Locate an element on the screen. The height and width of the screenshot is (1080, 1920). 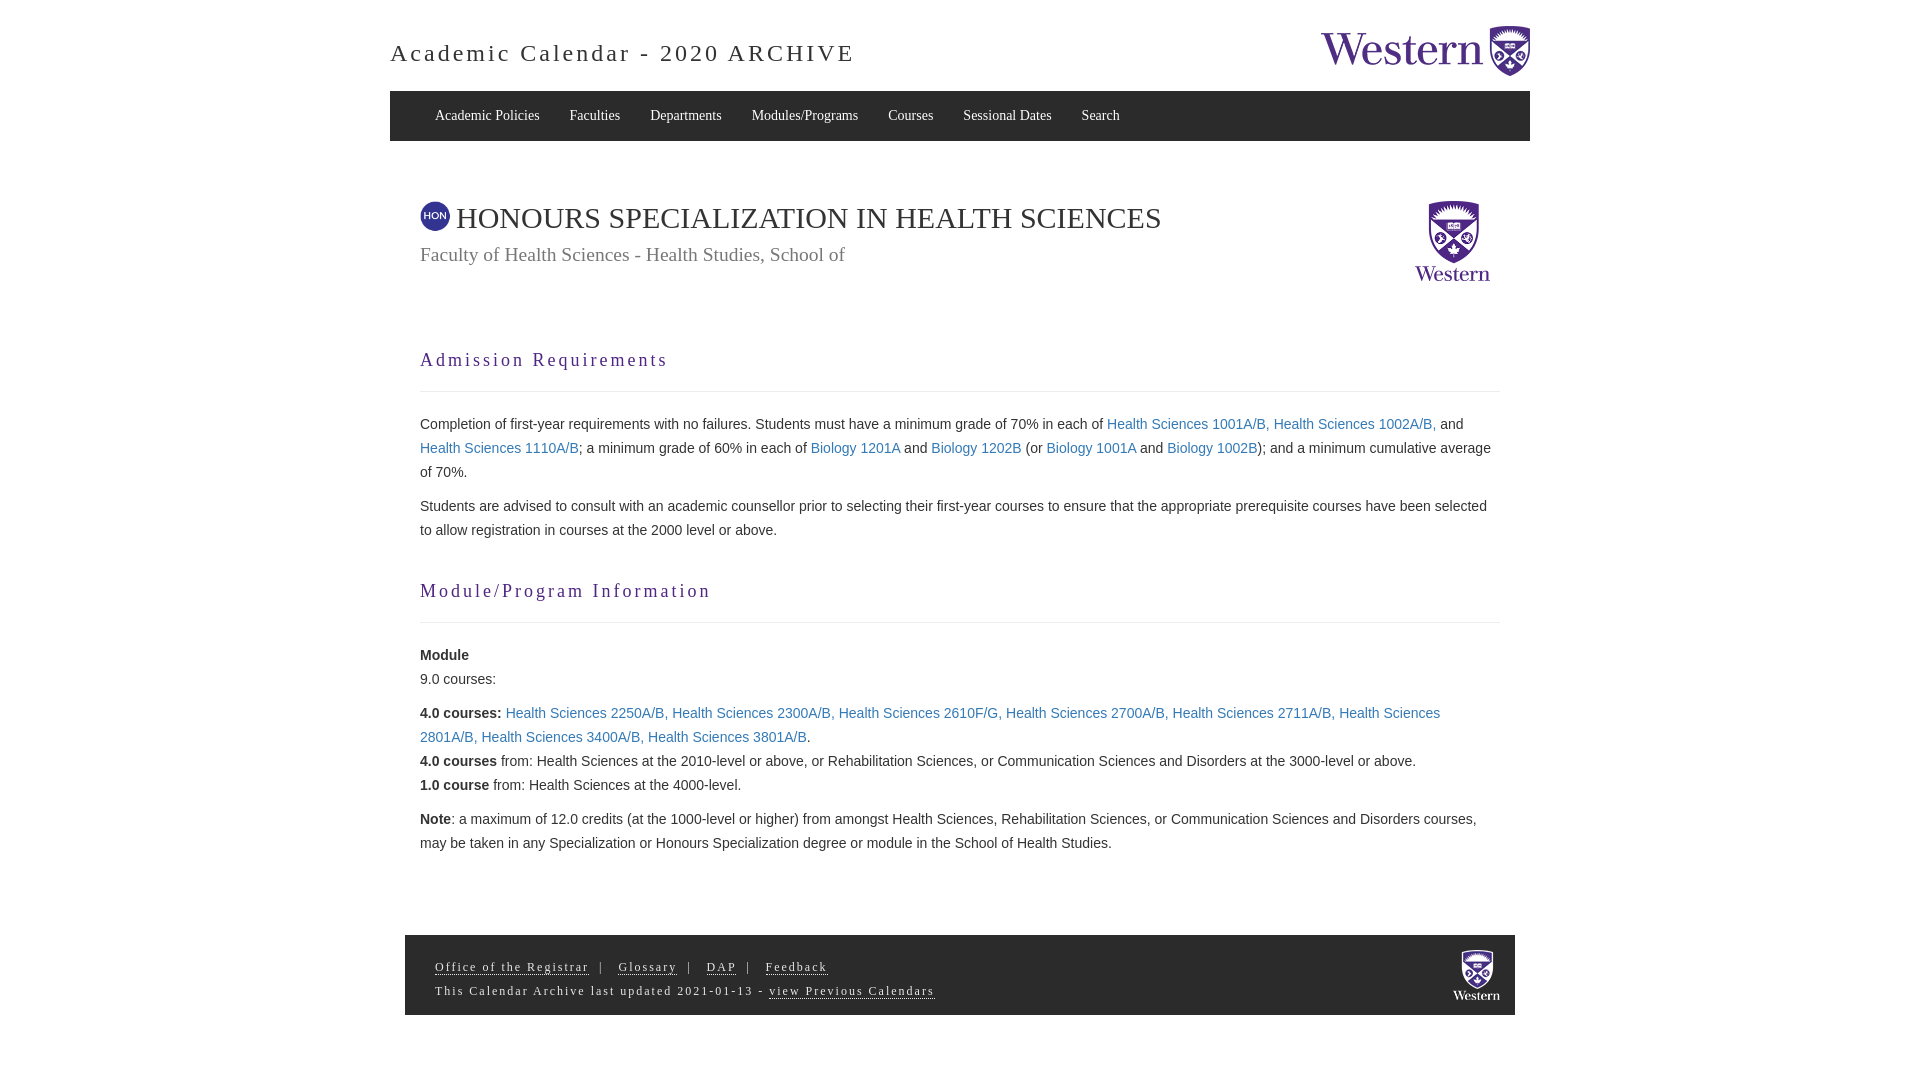
Academic Policies is located at coordinates (487, 116).